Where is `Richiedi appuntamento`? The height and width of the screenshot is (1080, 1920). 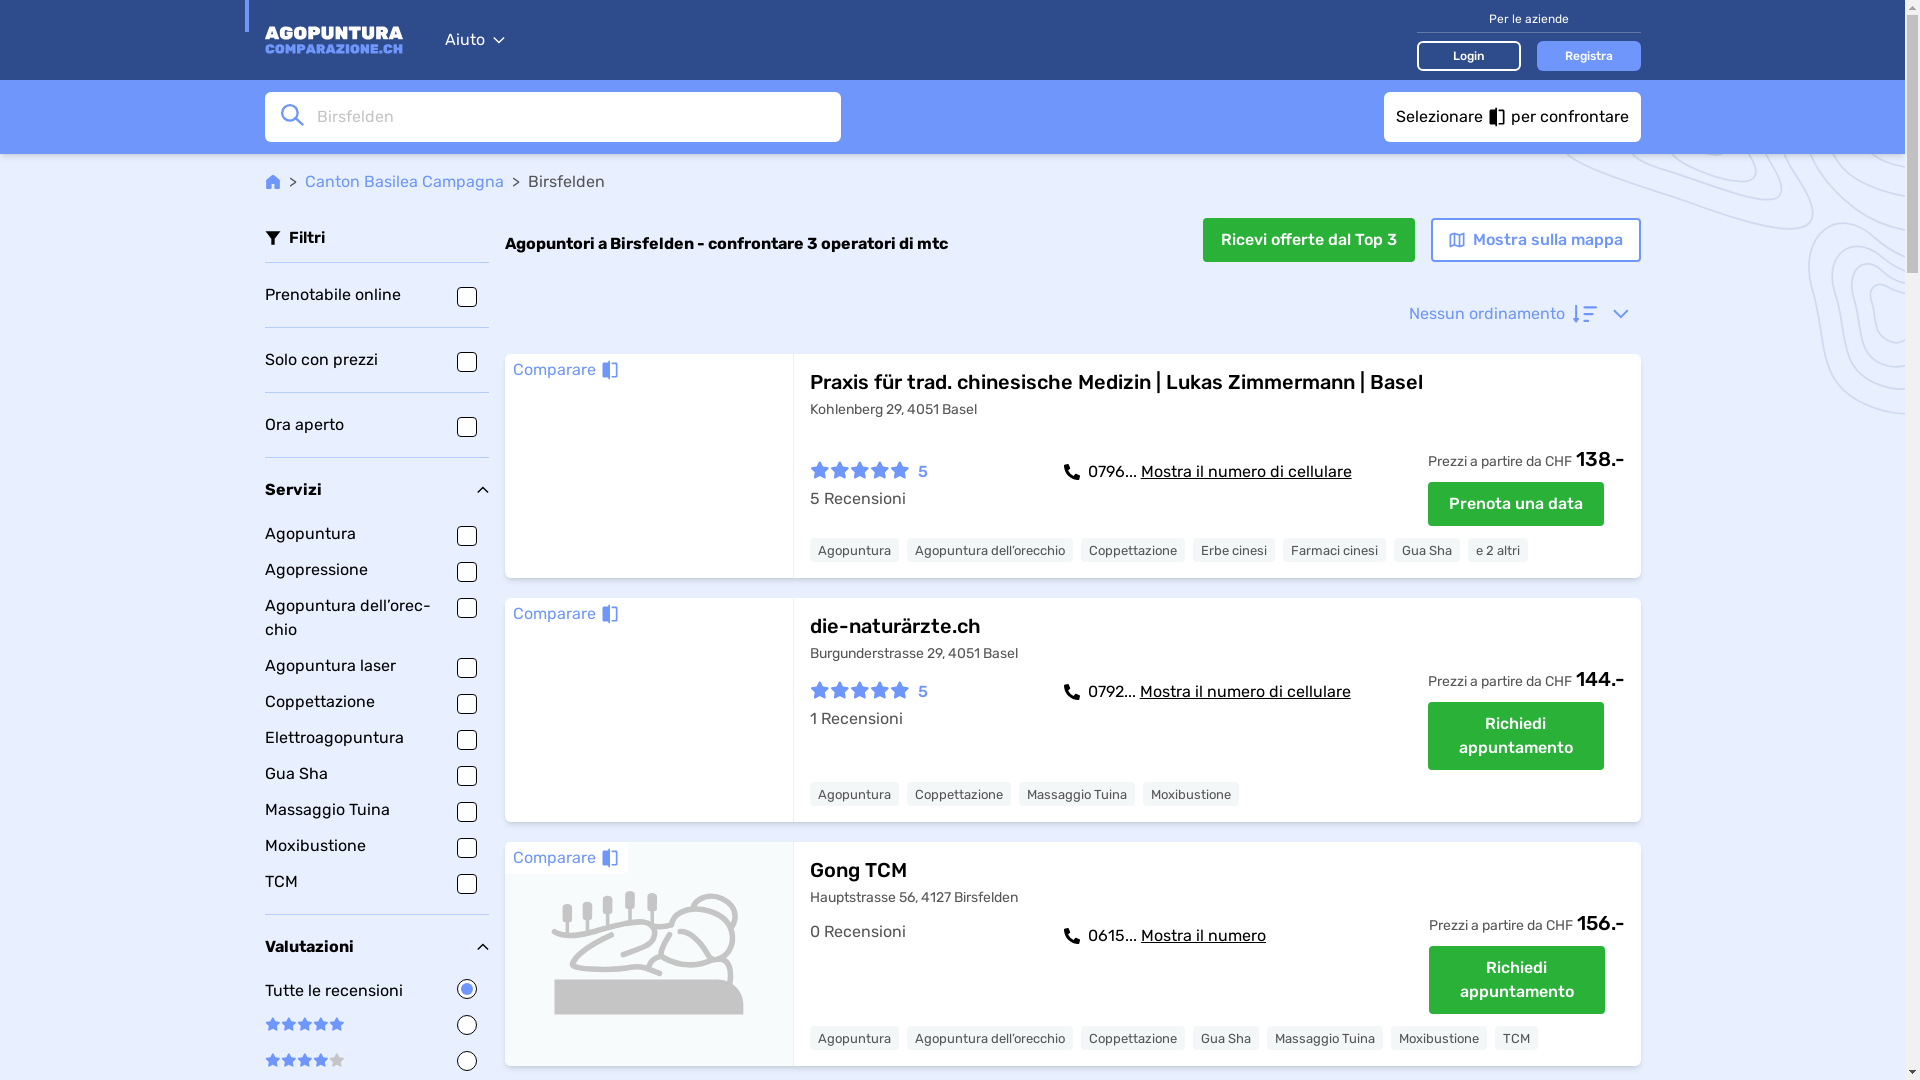
Richiedi appuntamento is located at coordinates (1516, 980).